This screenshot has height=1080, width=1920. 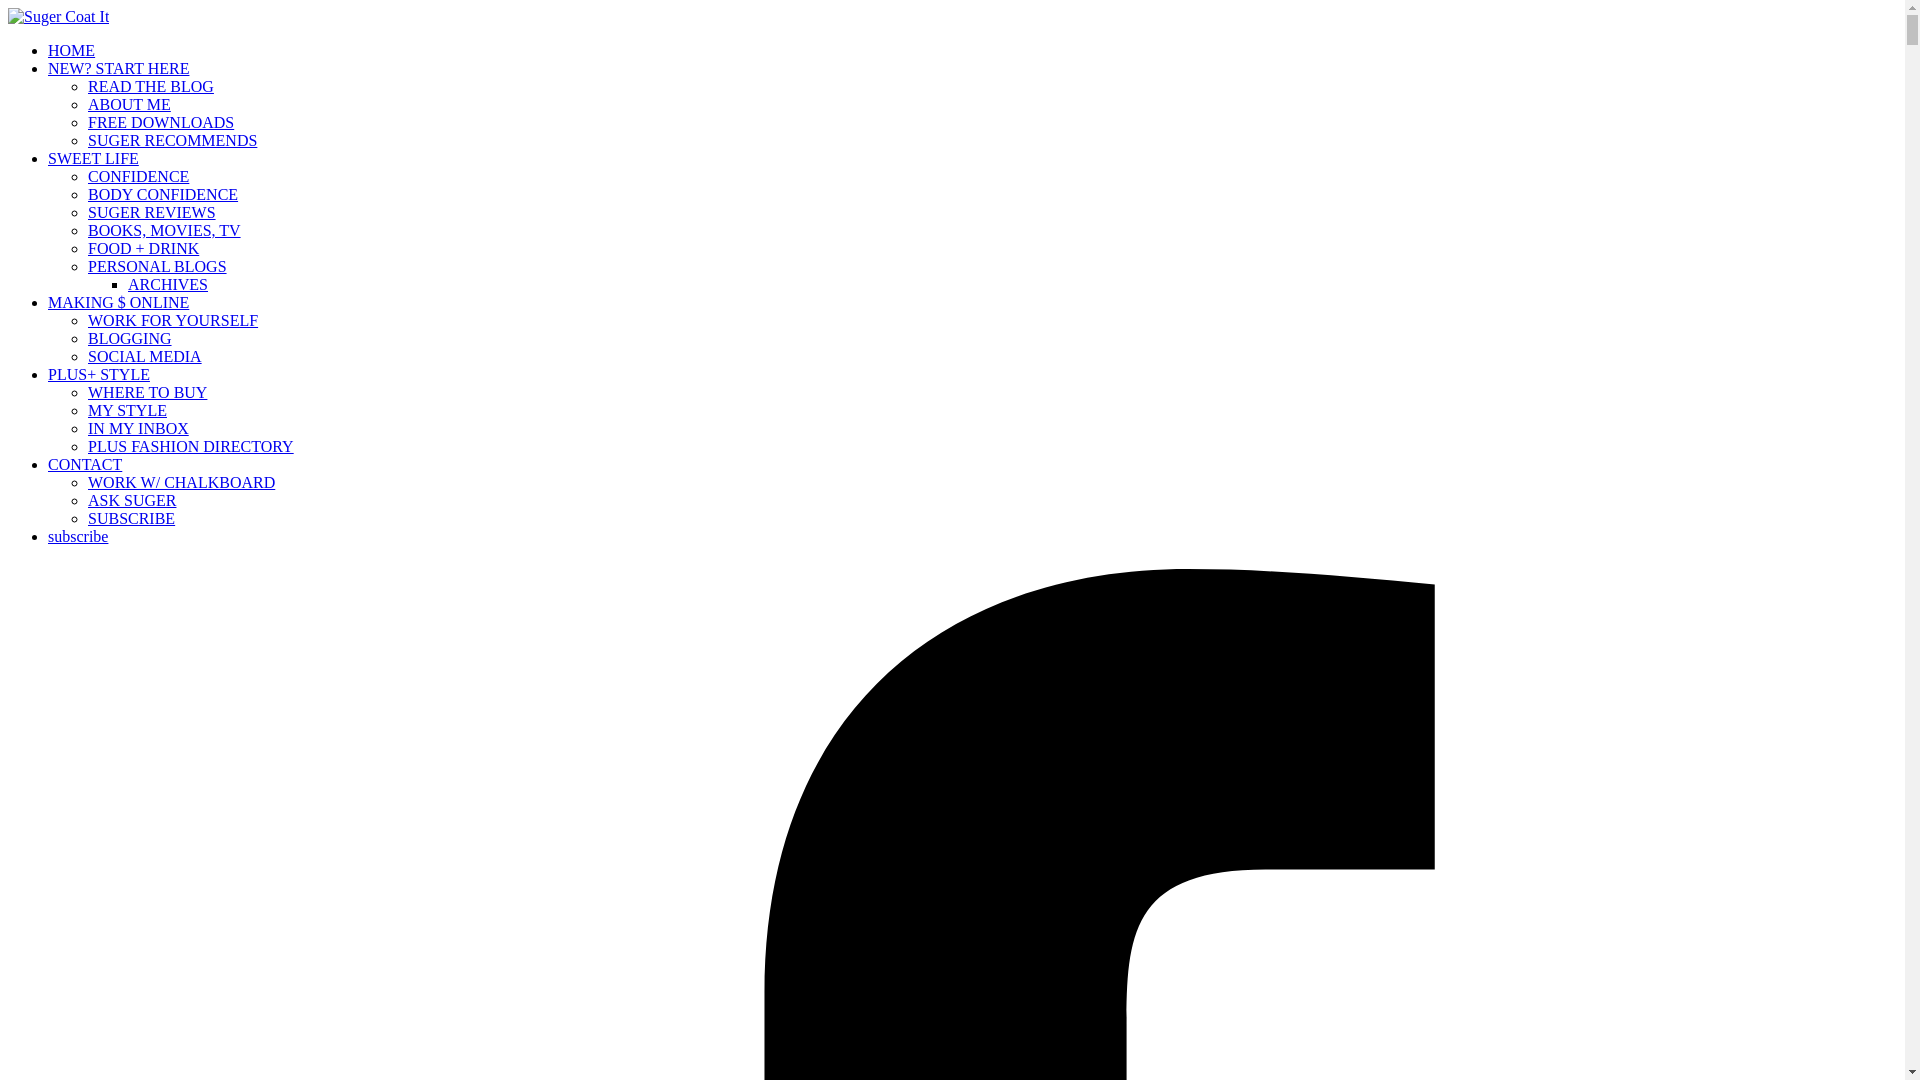 What do you see at coordinates (85, 464) in the screenshot?
I see `CONTACT` at bounding box center [85, 464].